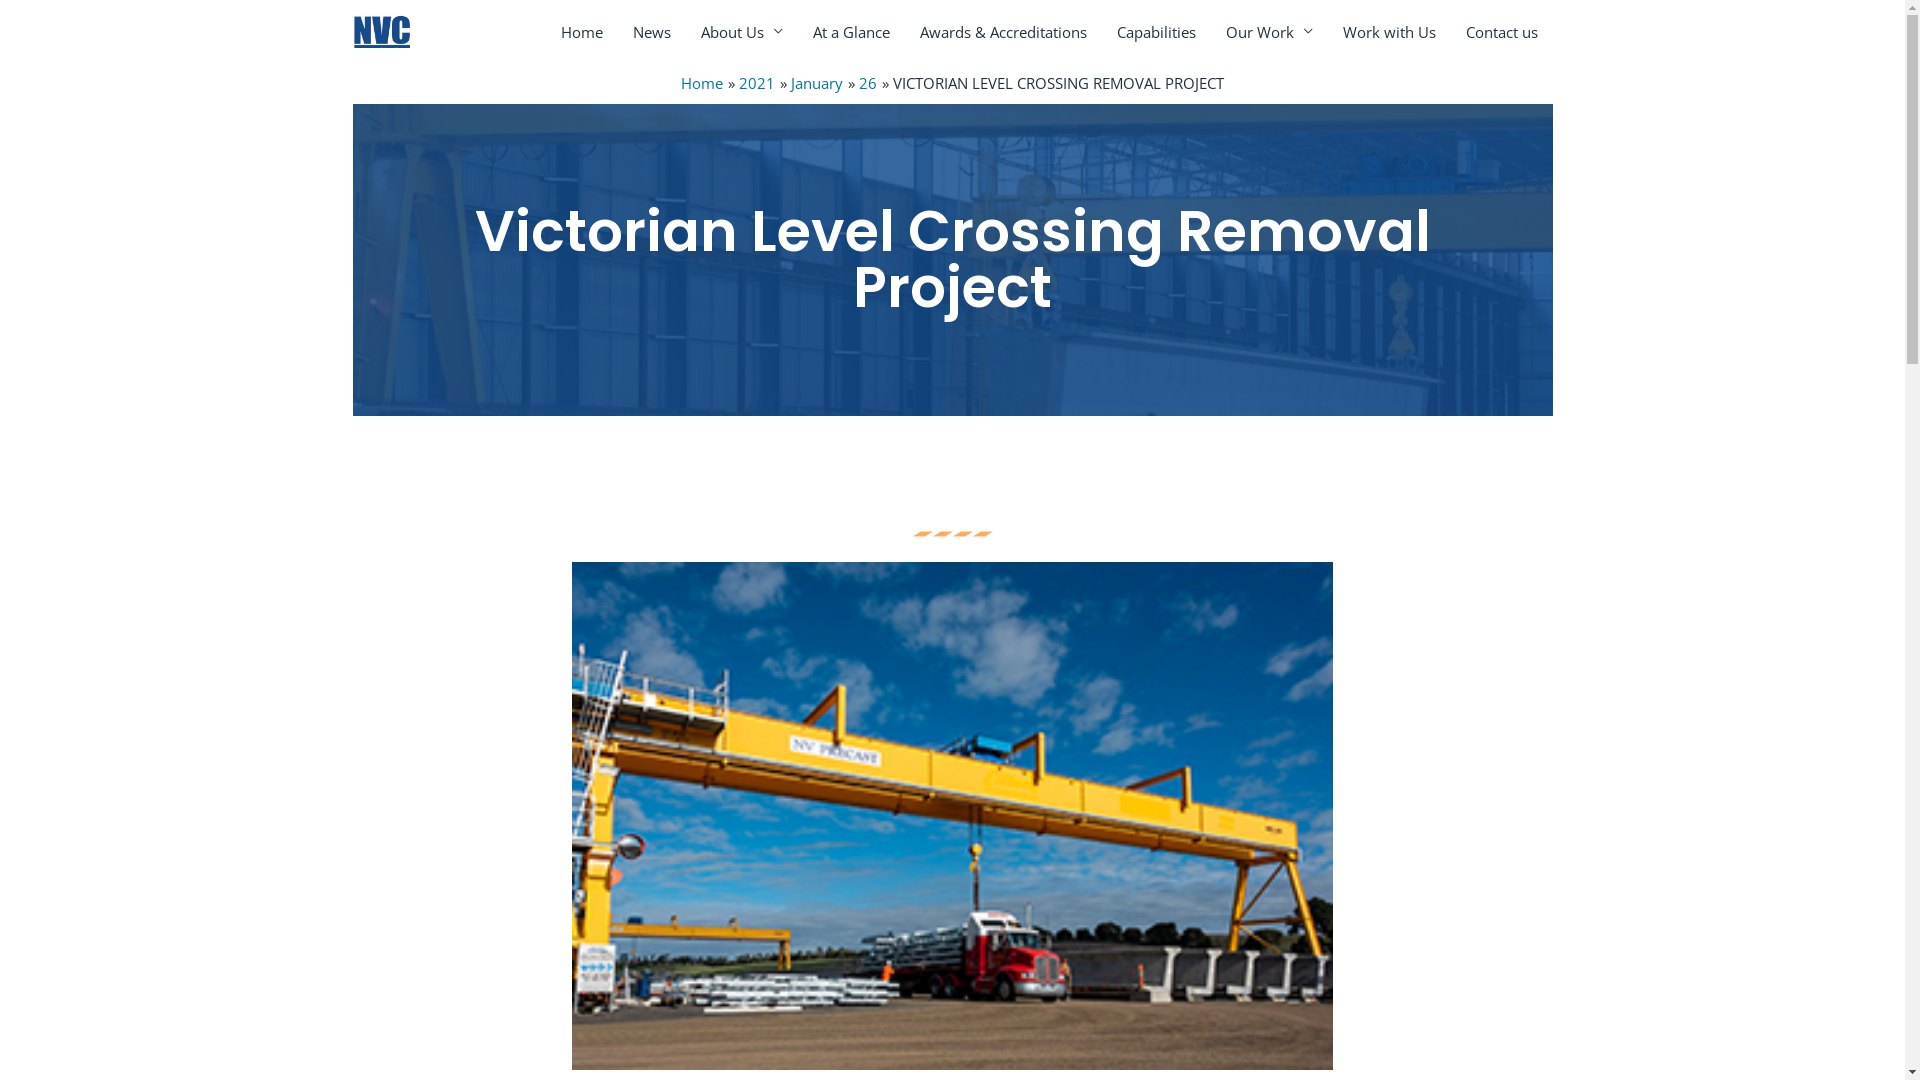 Image resolution: width=1920 pixels, height=1080 pixels. Describe the element at coordinates (742, 32) in the screenshot. I see `About Us` at that location.